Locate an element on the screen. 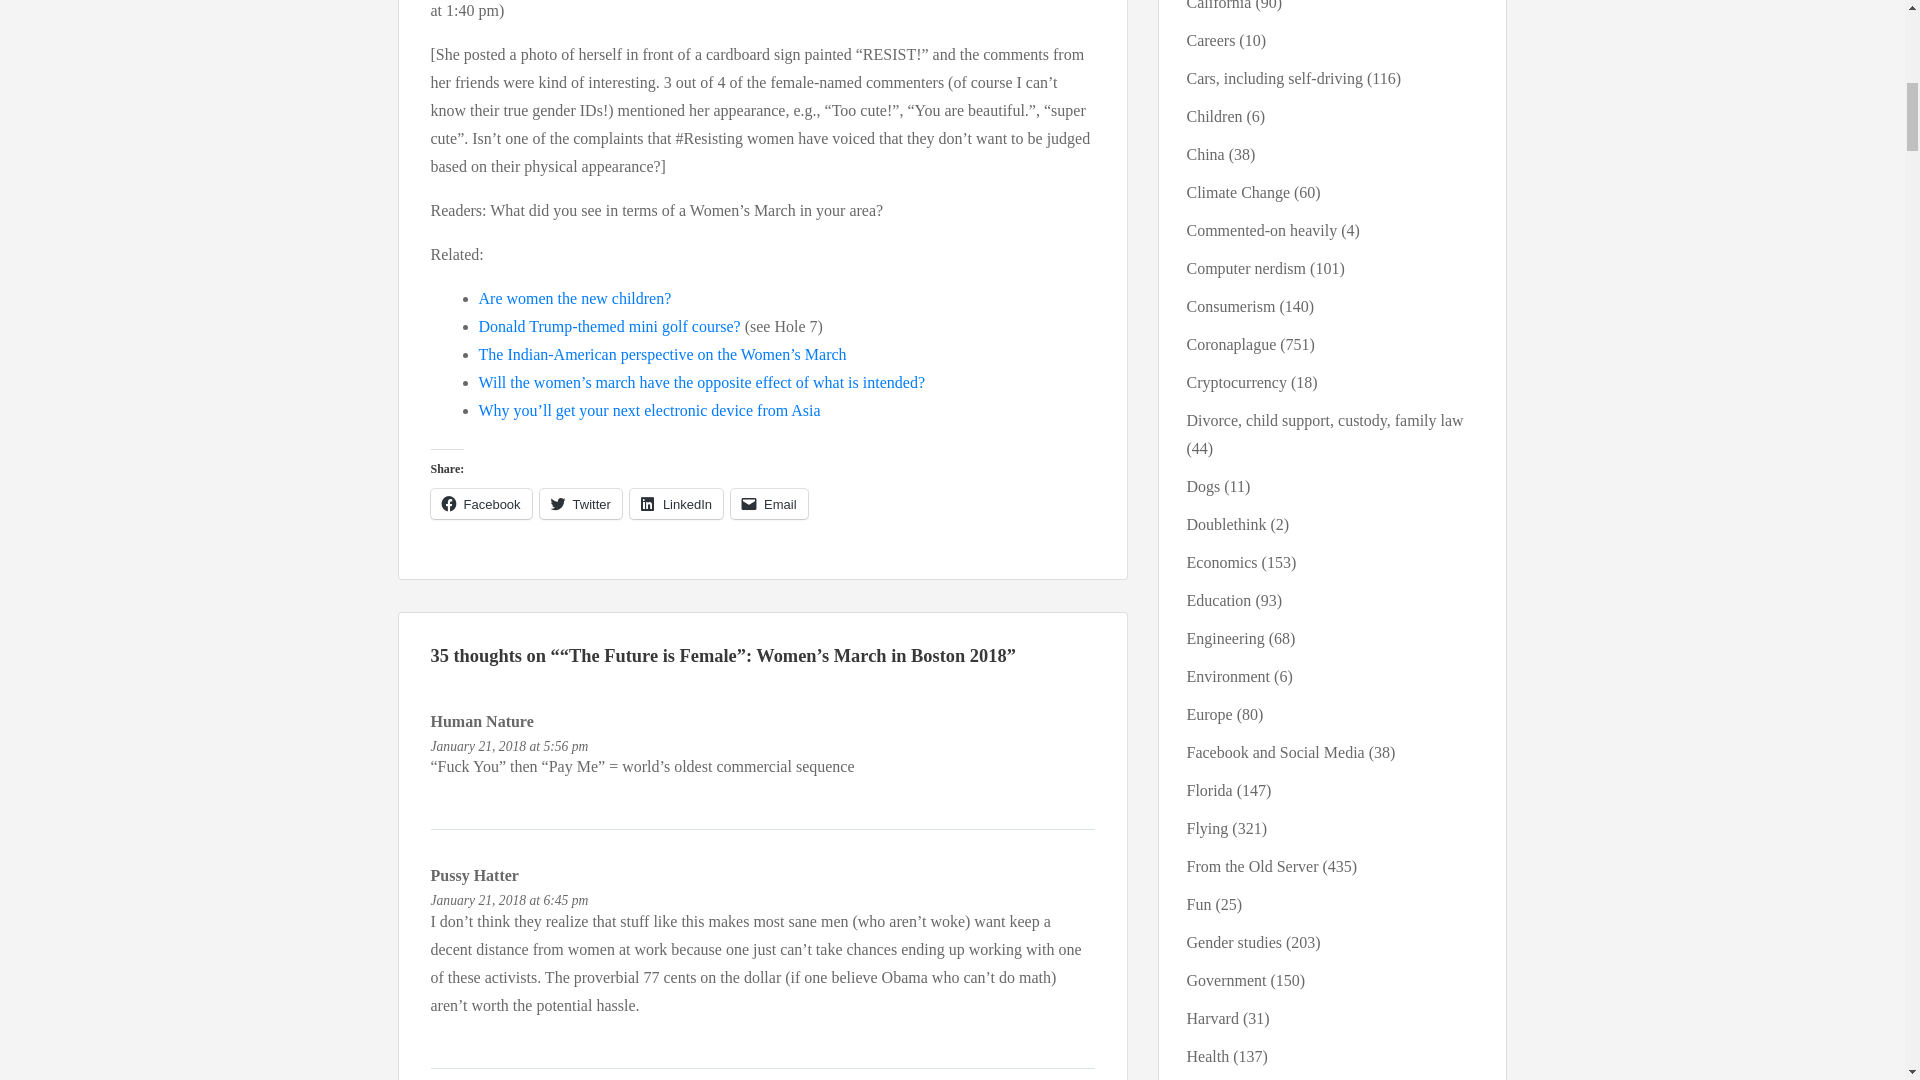 Image resolution: width=1920 pixels, height=1080 pixels. Email is located at coordinates (770, 504).